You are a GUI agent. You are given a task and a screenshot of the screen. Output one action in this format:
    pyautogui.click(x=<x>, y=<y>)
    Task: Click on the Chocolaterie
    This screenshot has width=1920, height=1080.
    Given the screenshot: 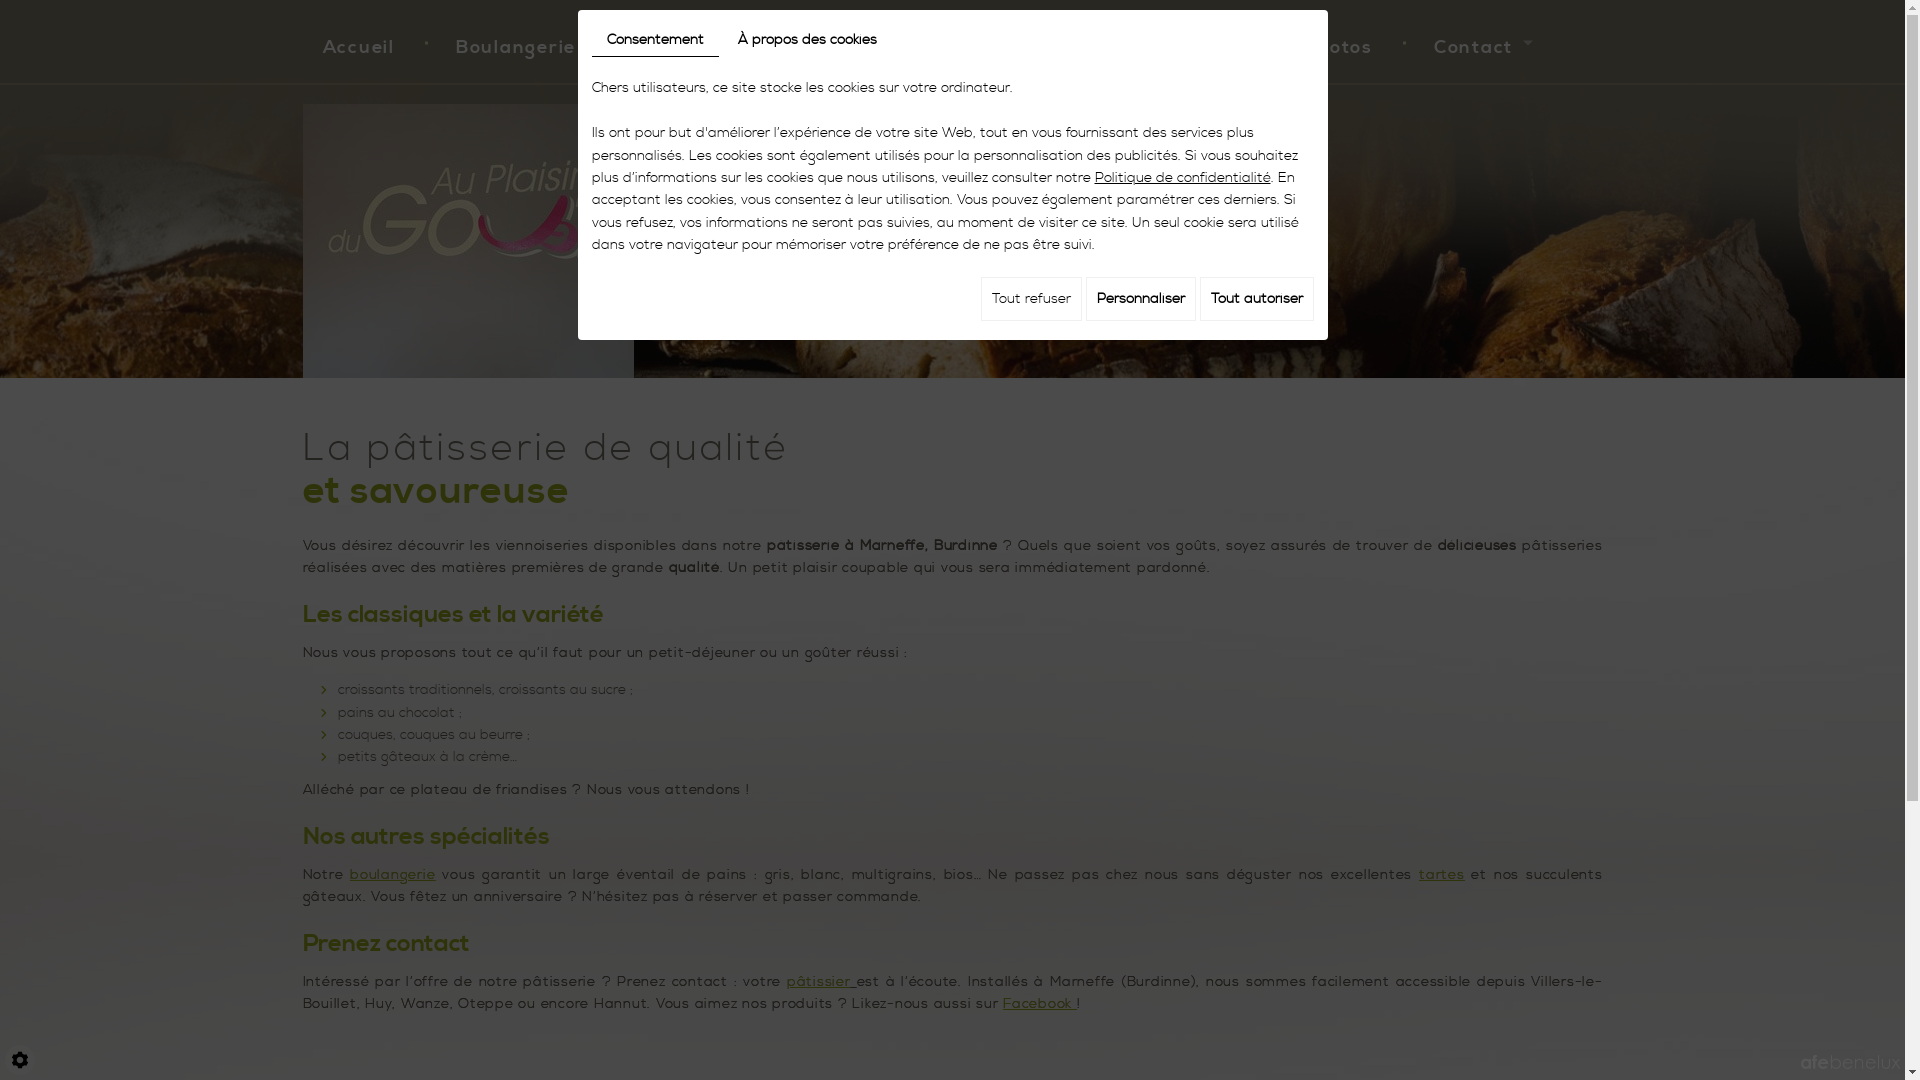 What is the action you would take?
    pyautogui.click(x=1103, y=42)
    